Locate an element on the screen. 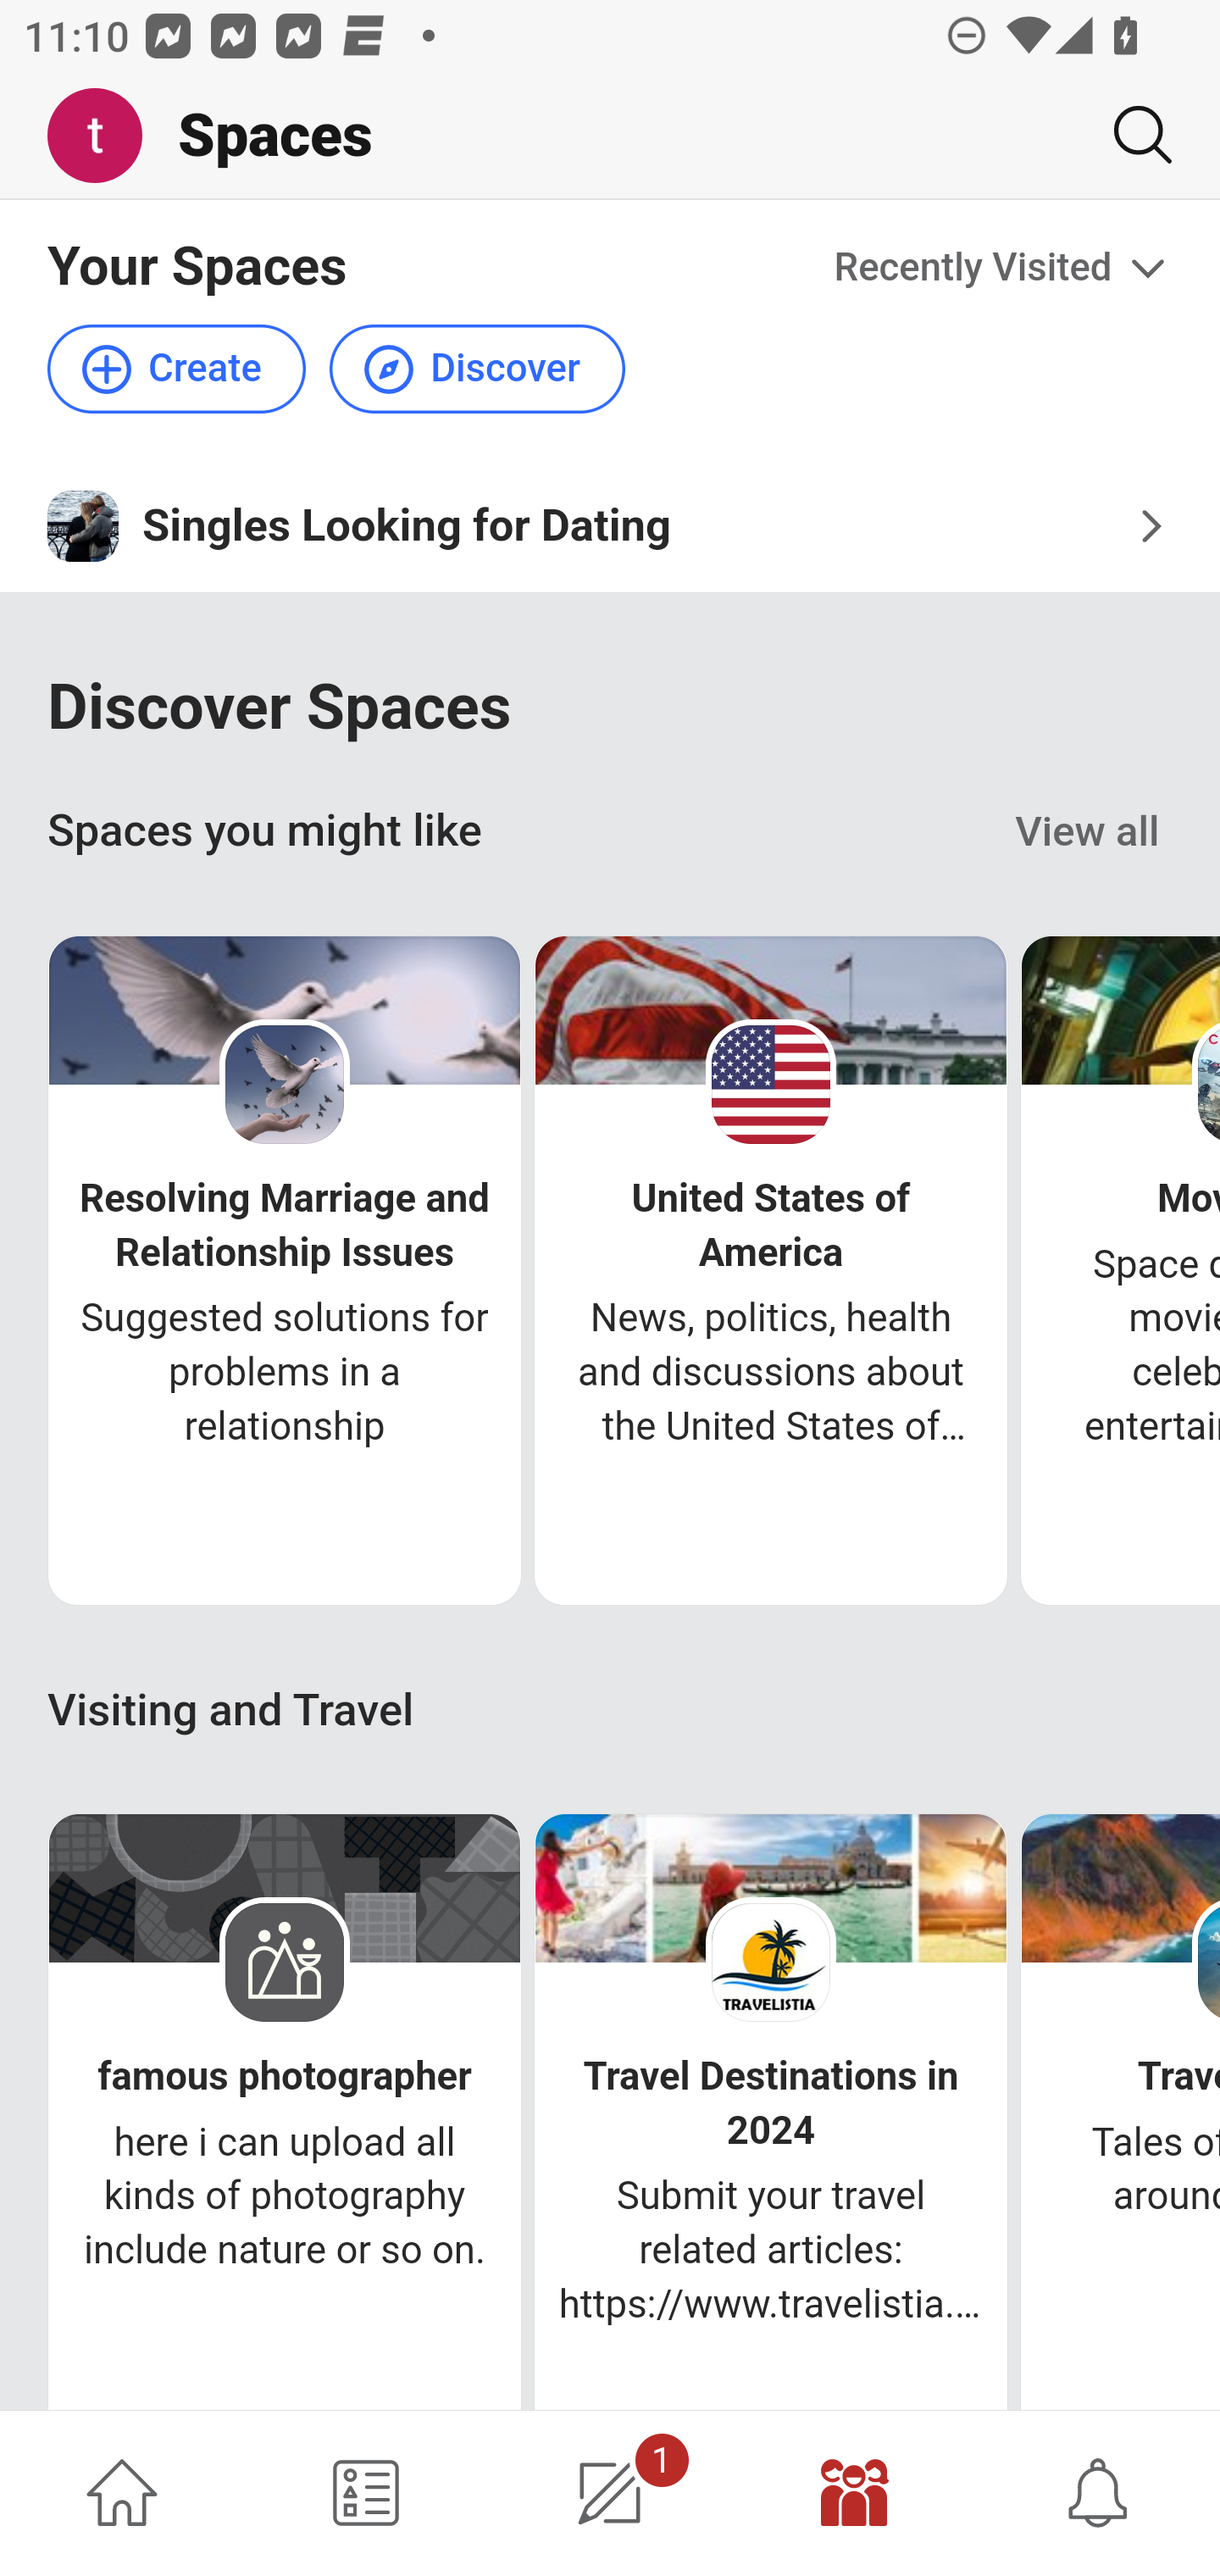 This screenshot has height=2576, width=1220. Recently Visited is located at coordinates (1003, 268).